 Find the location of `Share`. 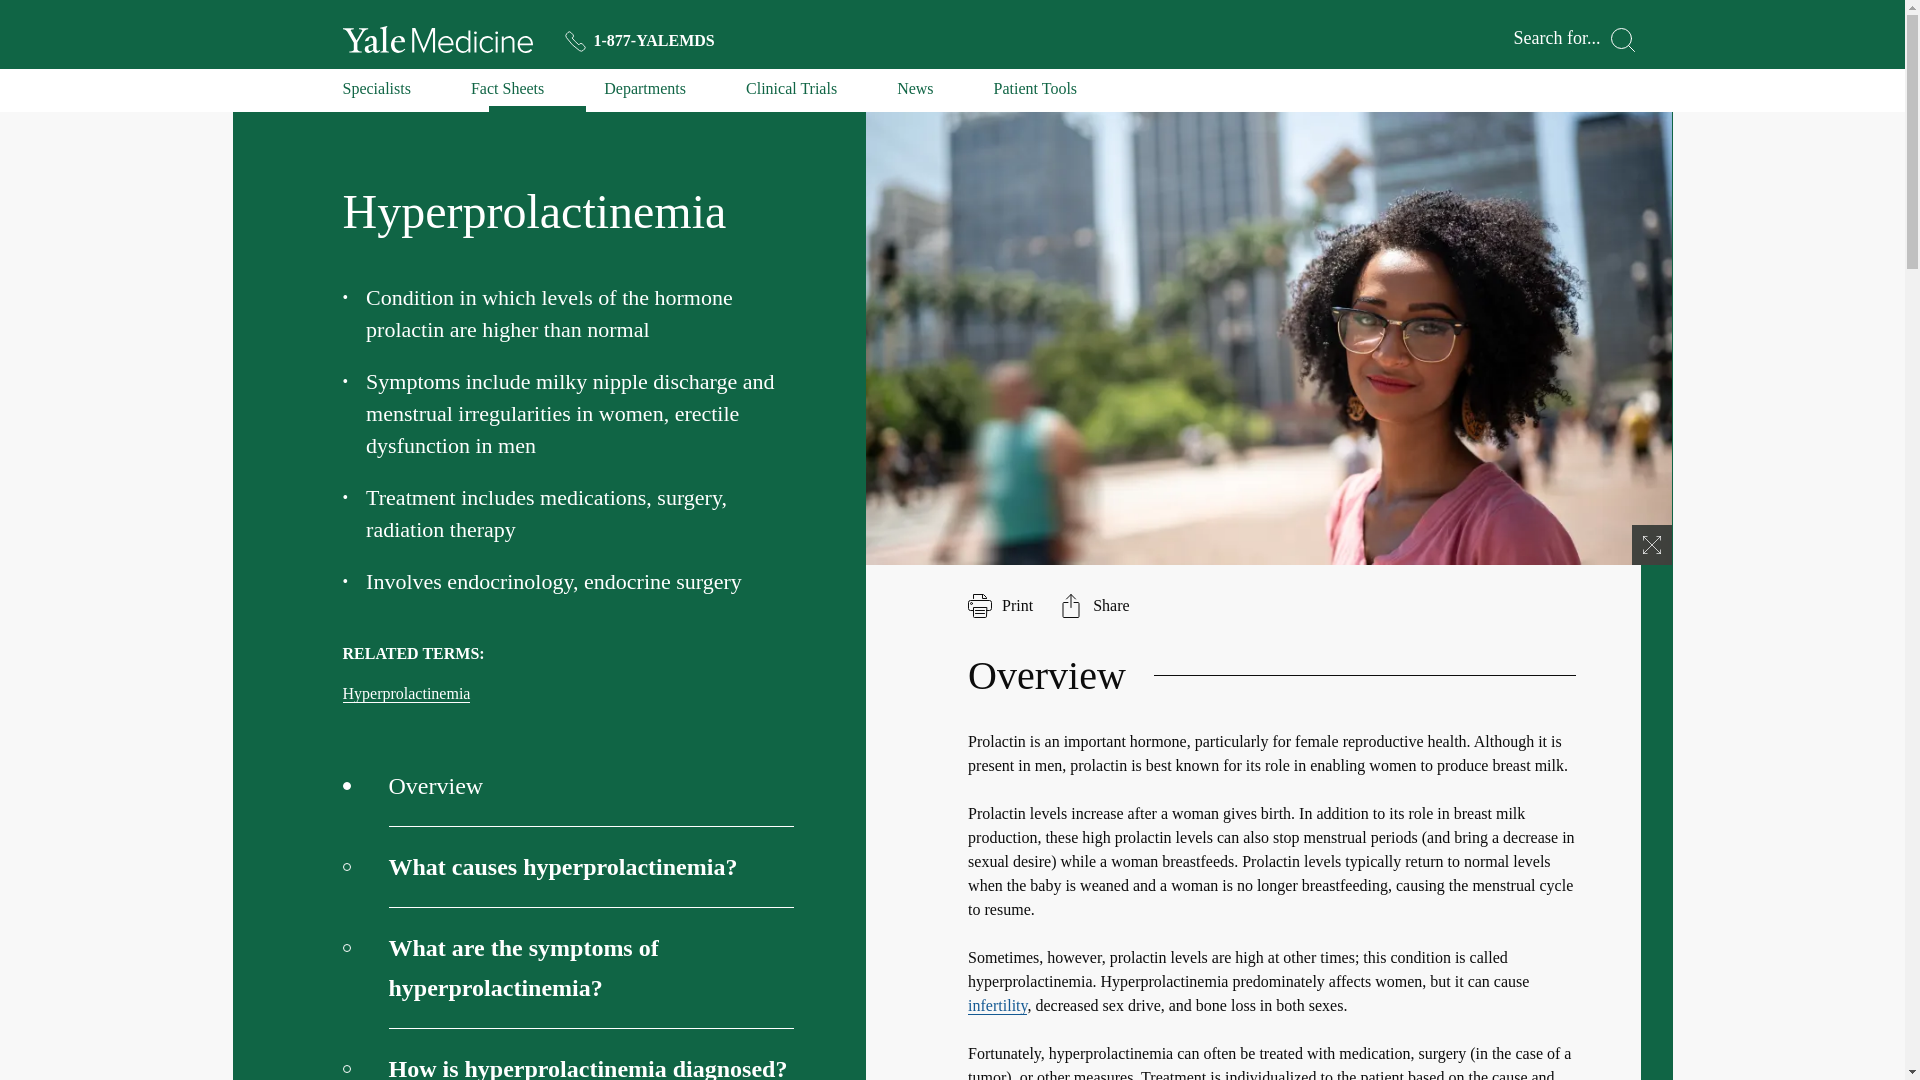

Share is located at coordinates (1094, 606).